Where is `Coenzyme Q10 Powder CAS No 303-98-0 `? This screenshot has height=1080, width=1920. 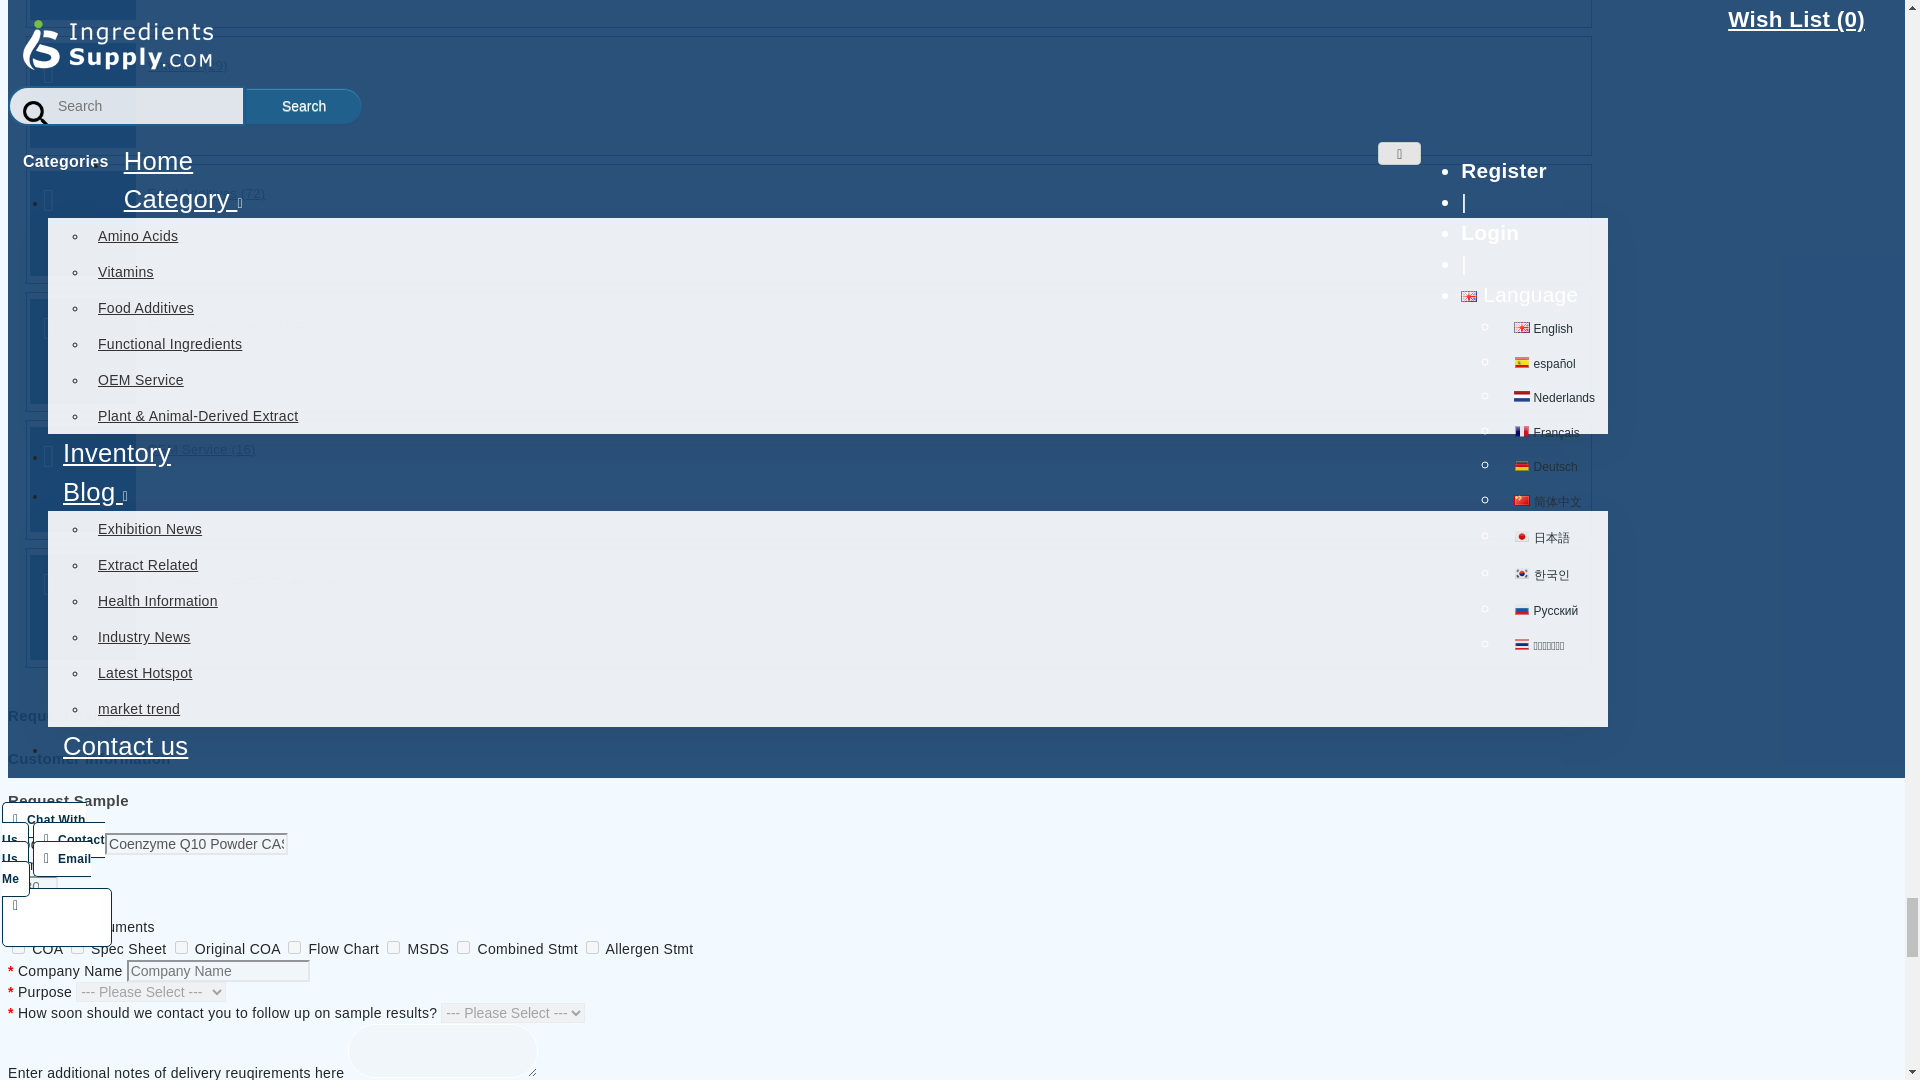 Coenzyme Q10 Powder CAS No 303-98-0  is located at coordinates (196, 844).